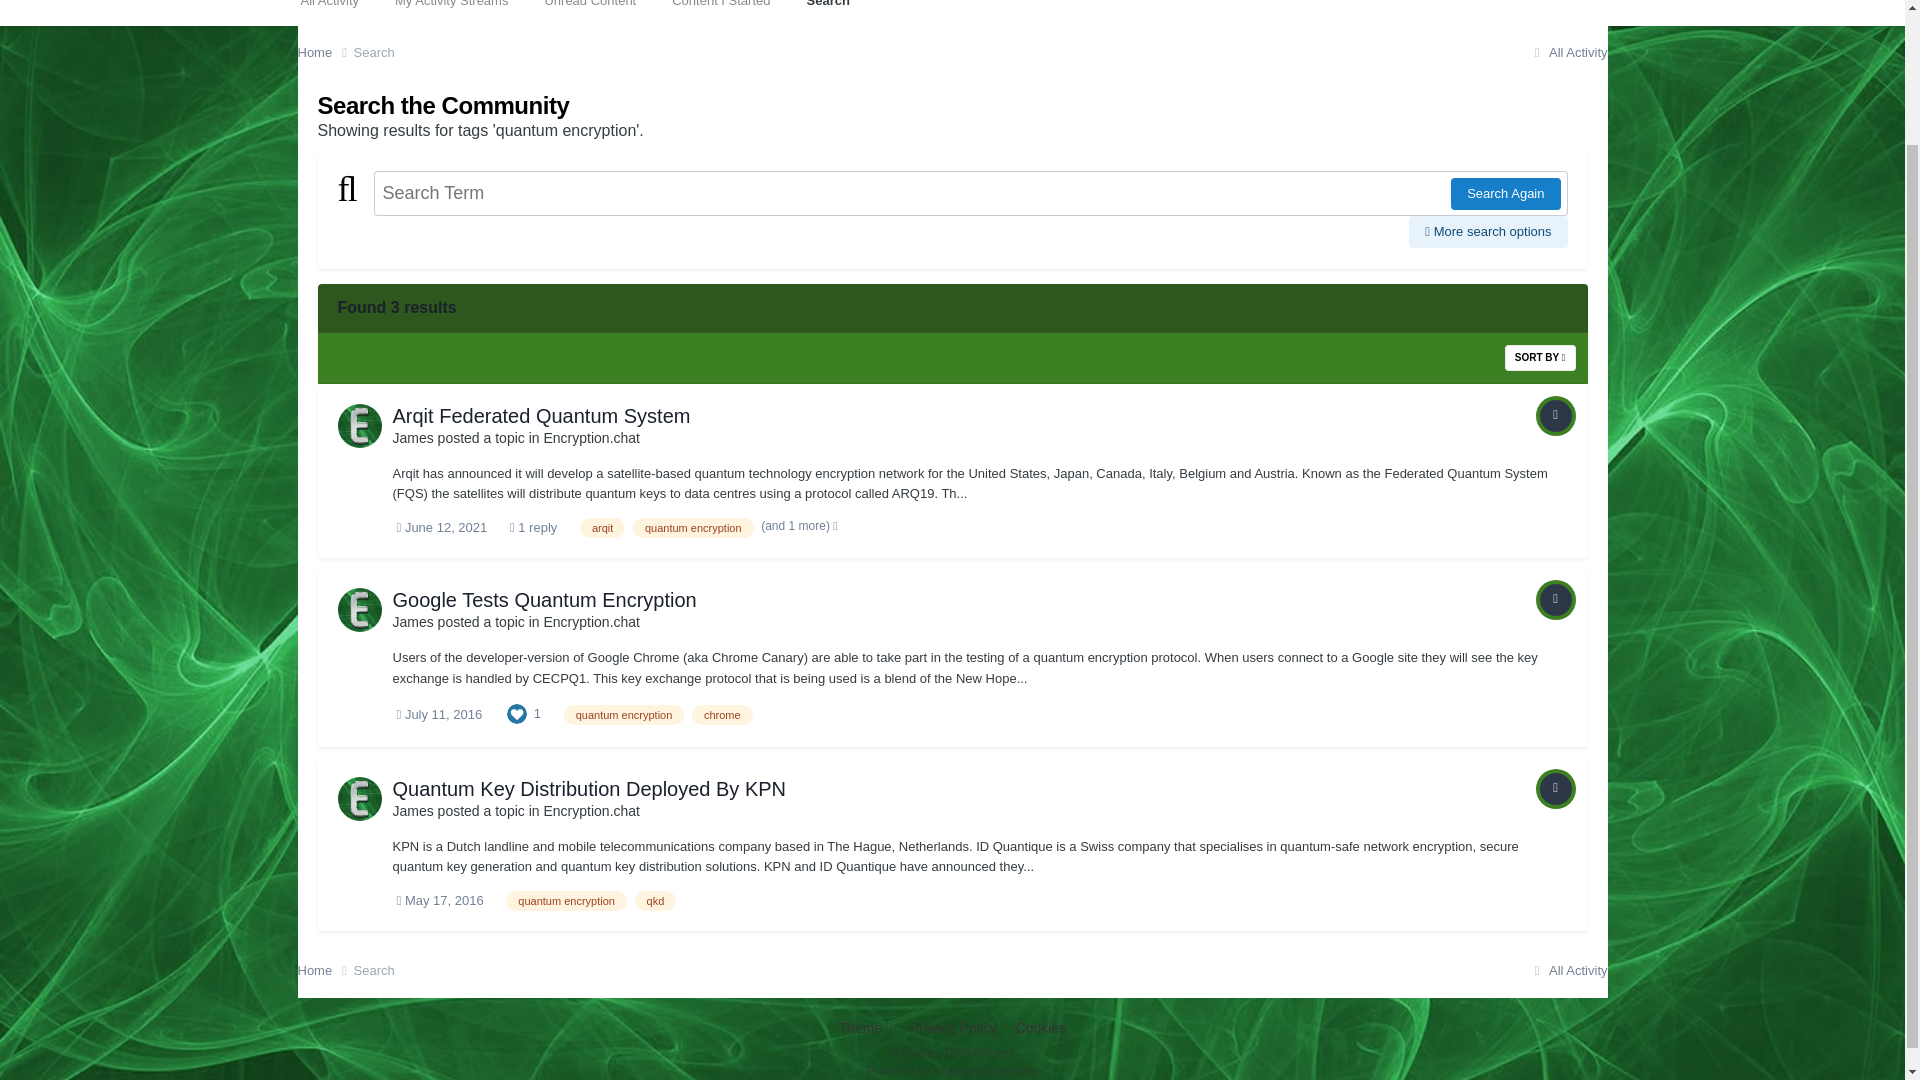 Image resolution: width=1920 pixels, height=1080 pixels. What do you see at coordinates (1556, 600) in the screenshot?
I see `Topic` at bounding box center [1556, 600].